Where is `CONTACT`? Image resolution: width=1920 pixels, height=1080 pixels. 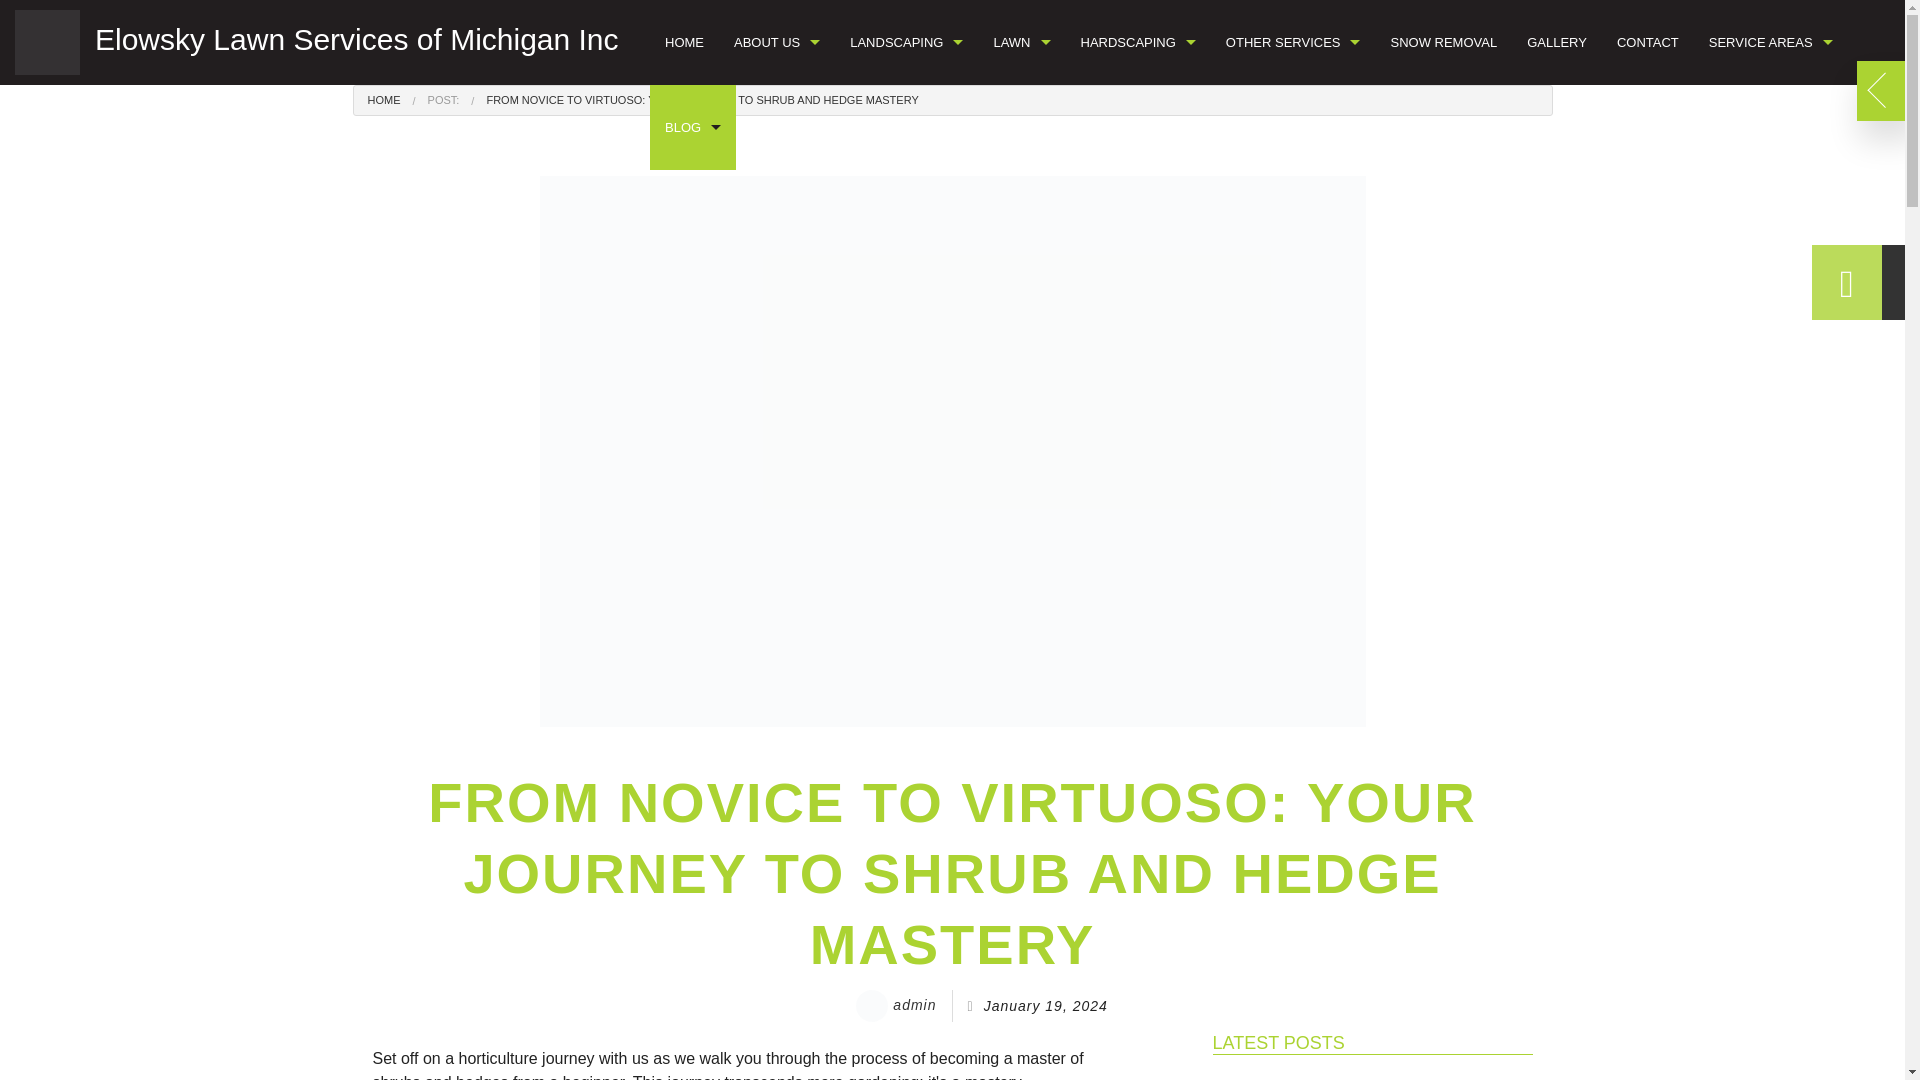 CONTACT is located at coordinates (1647, 42).